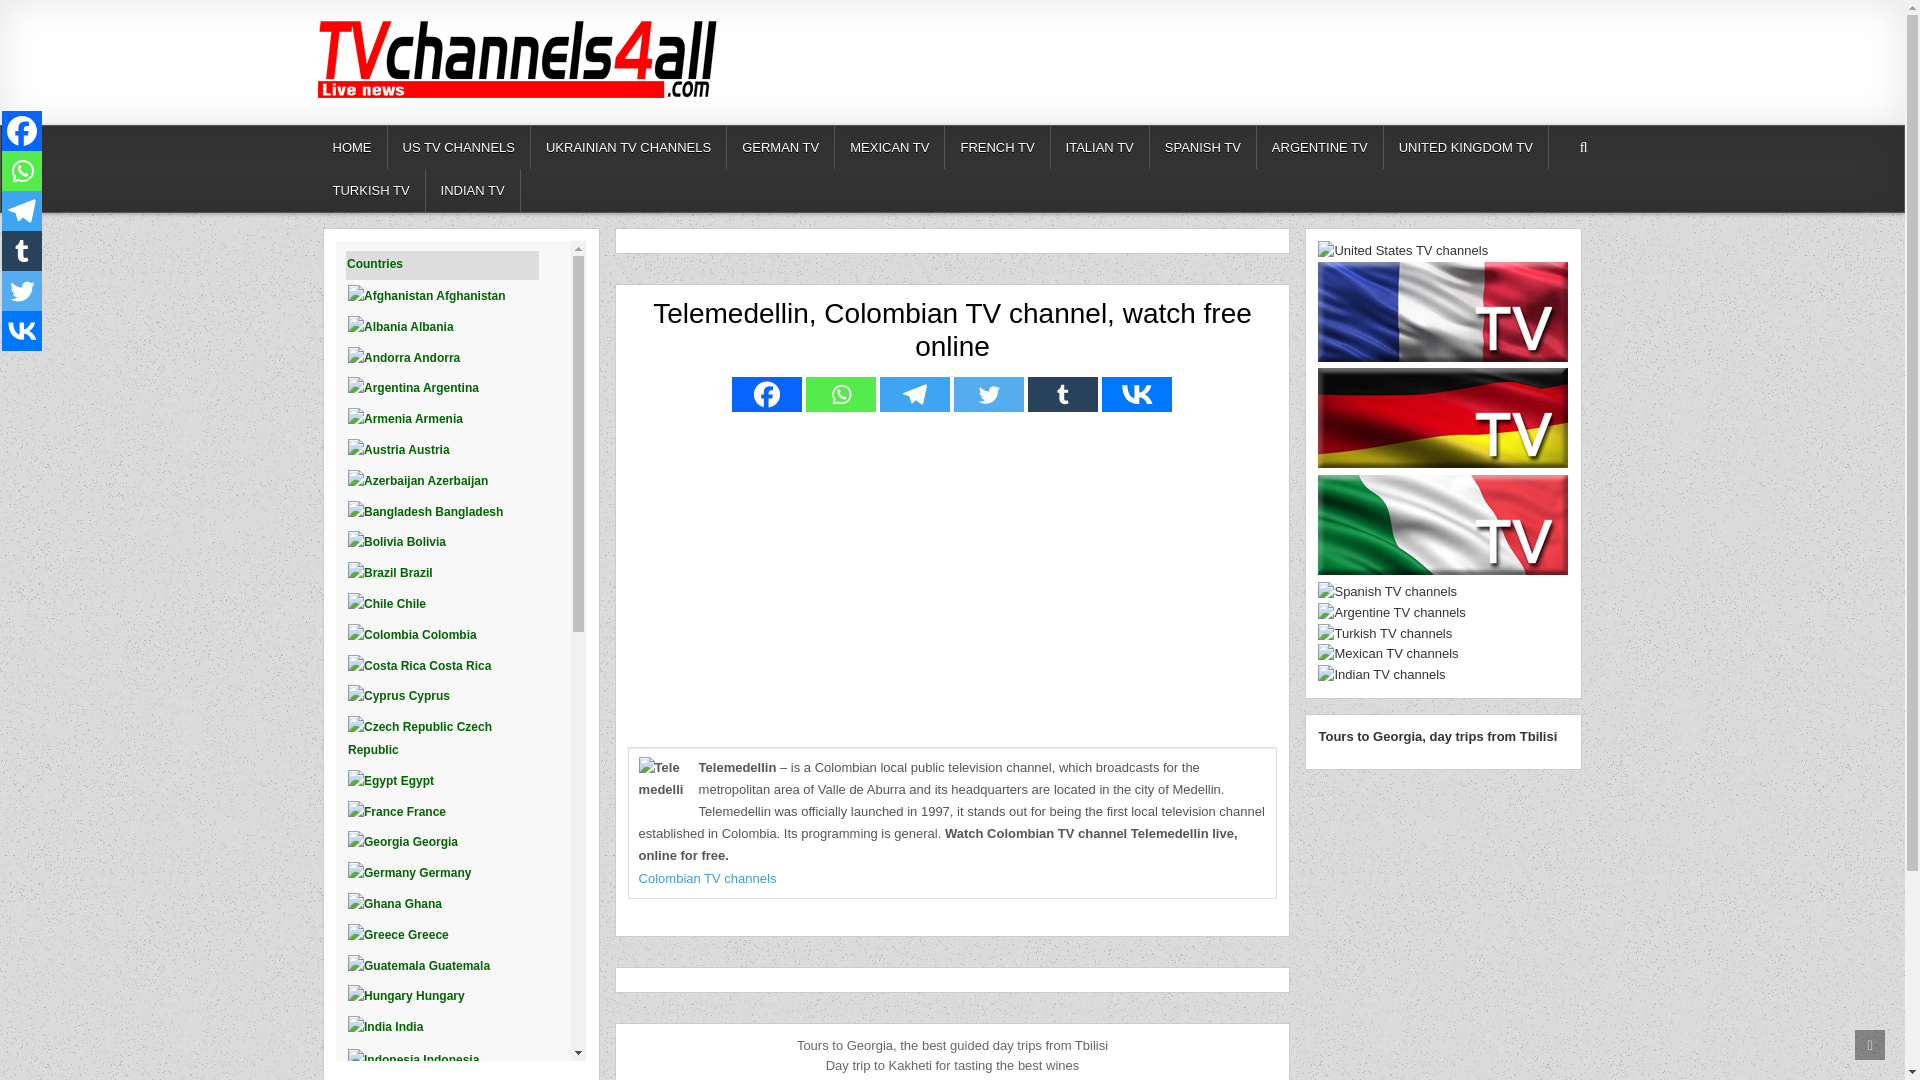  What do you see at coordinates (914, 394) in the screenshot?
I see `Telegram` at bounding box center [914, 394].